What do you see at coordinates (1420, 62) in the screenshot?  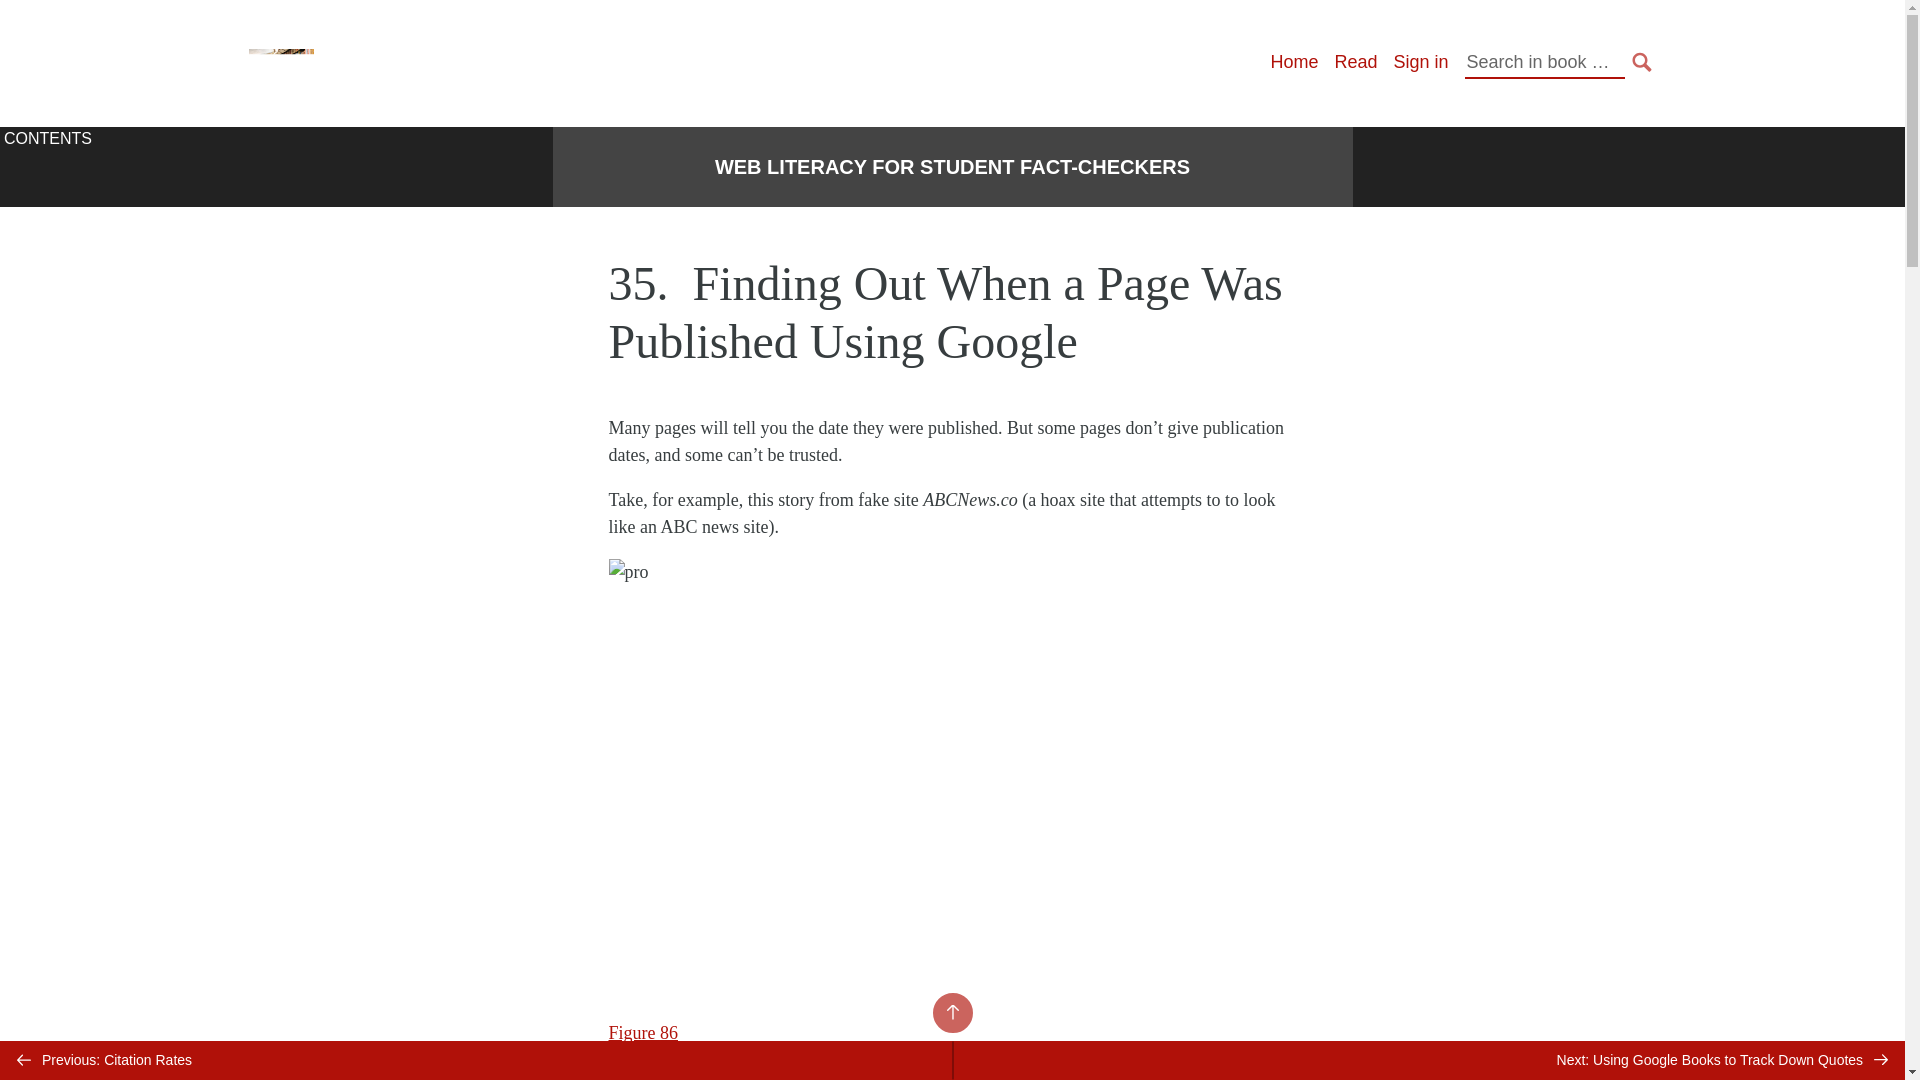 I see `Sign in` at bounding box center [1420, 62].